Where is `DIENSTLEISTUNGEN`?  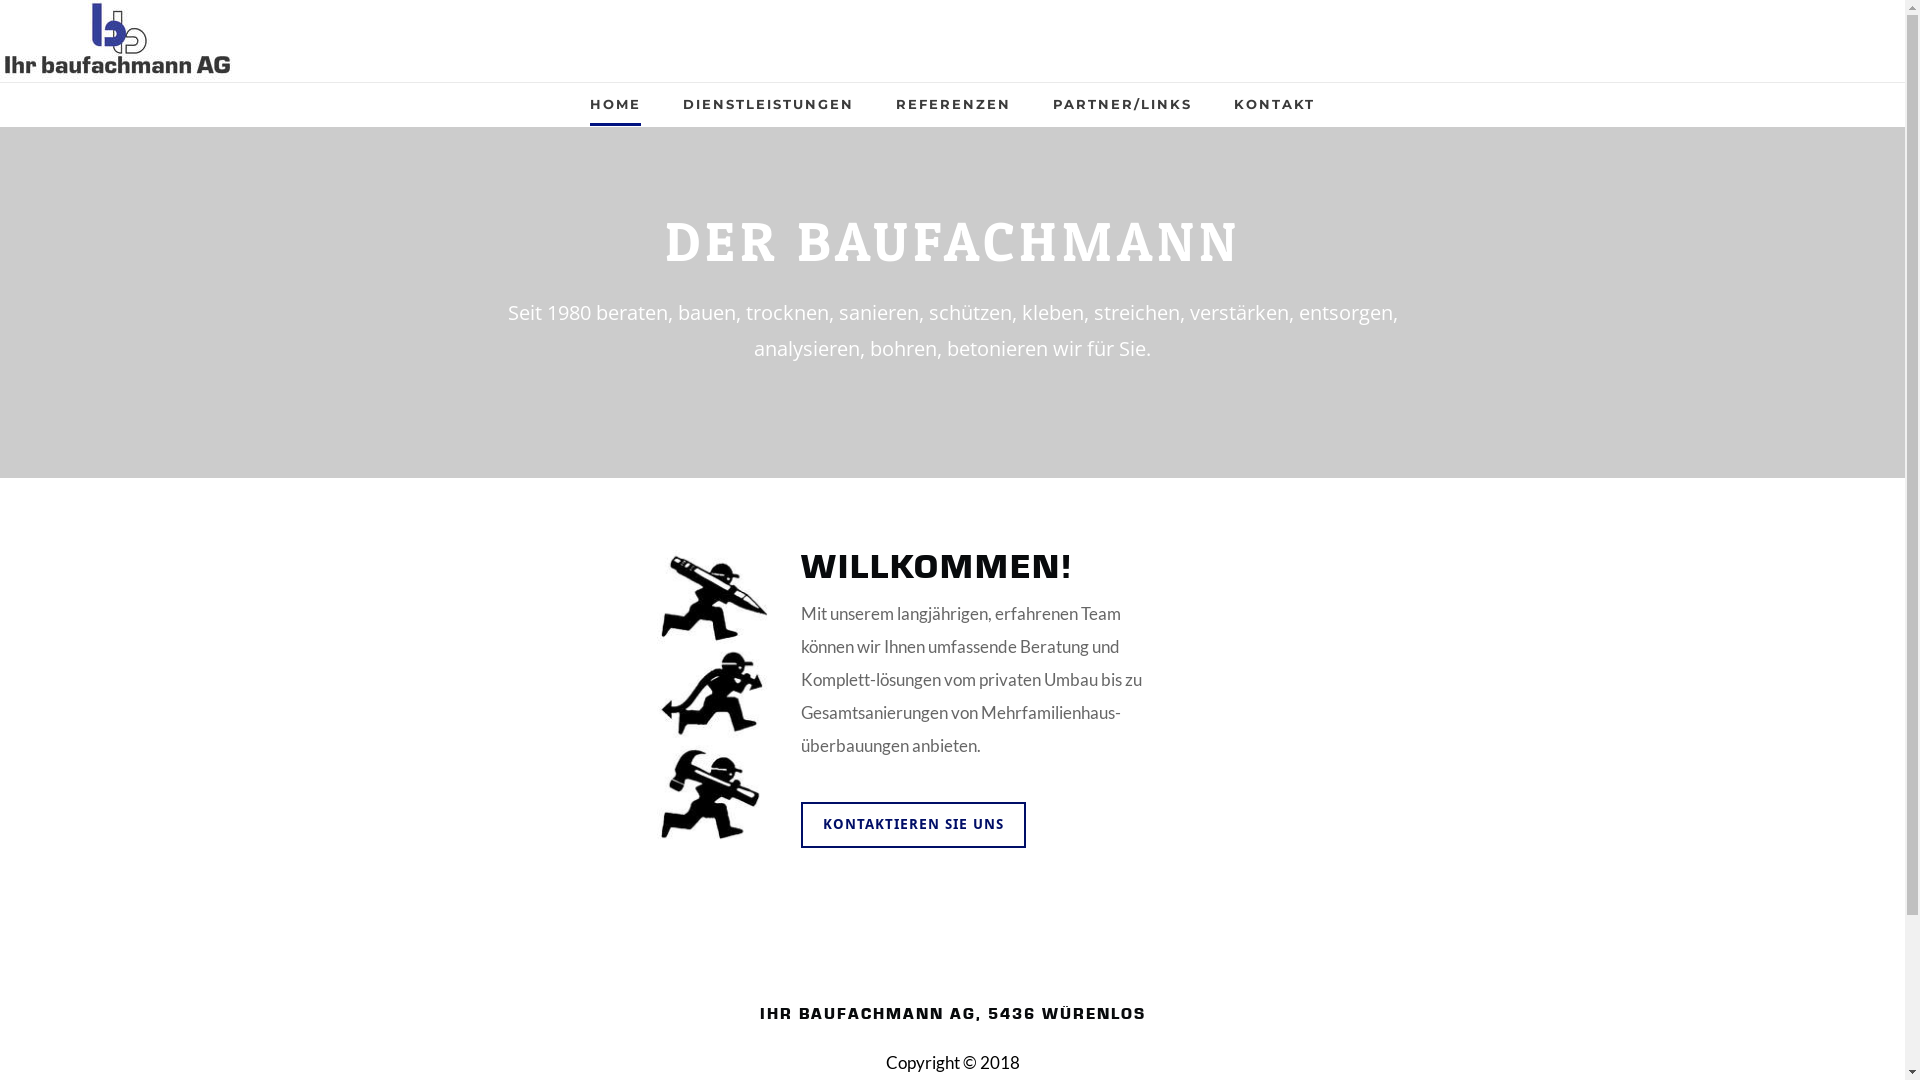
DIENSTLEISTUNGEN is located at coordinates (768, 111).